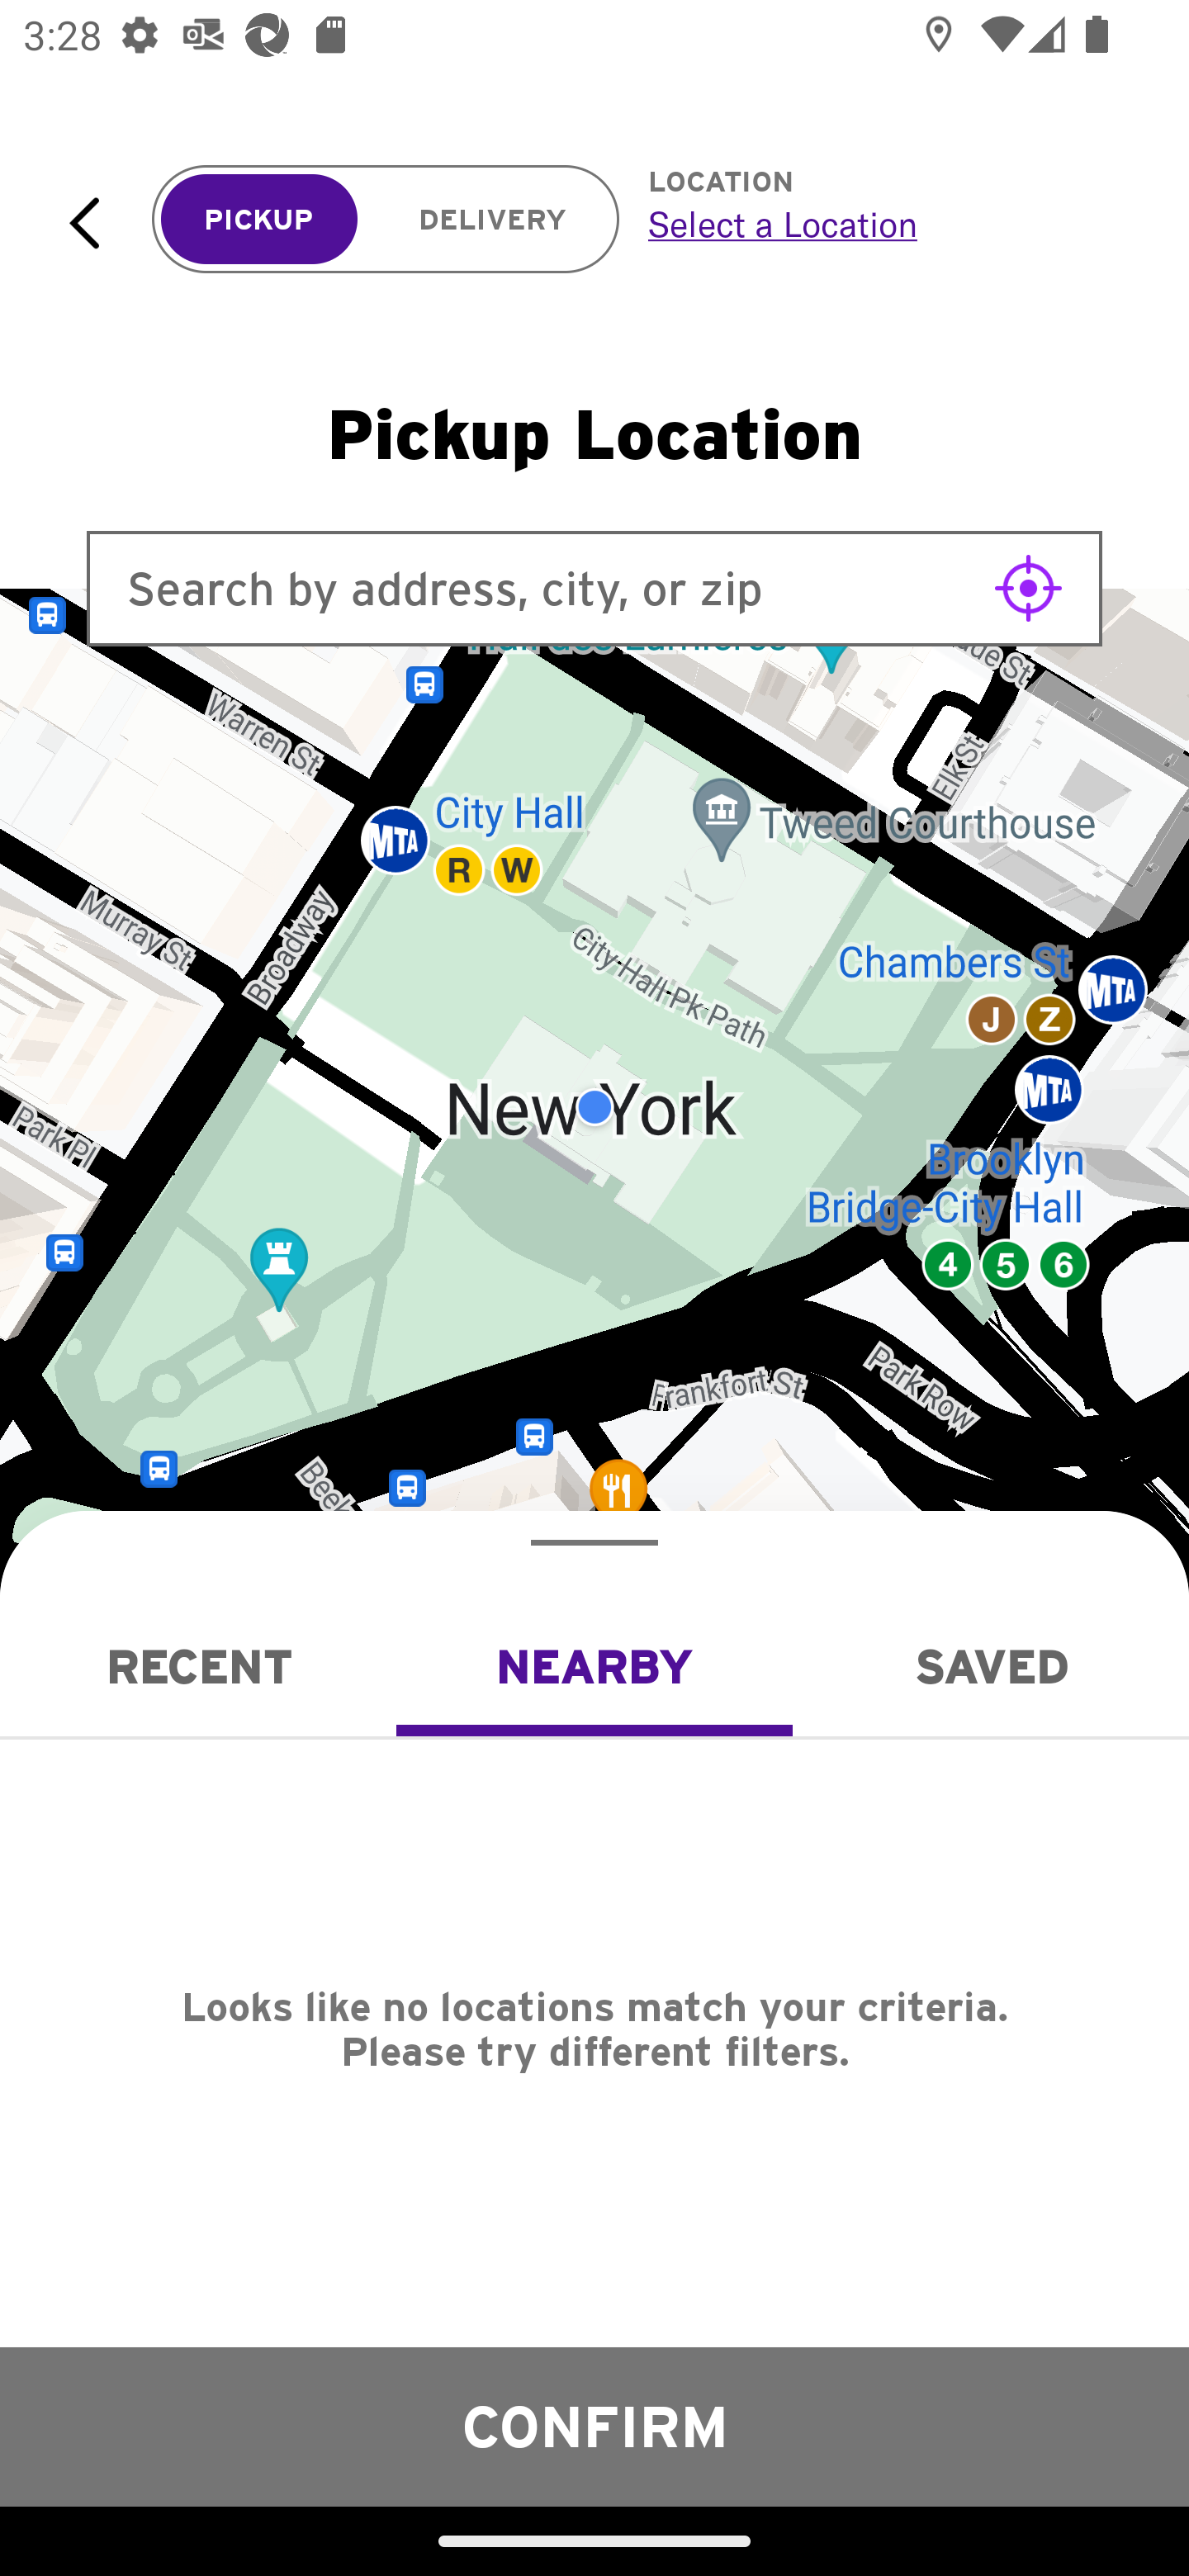  I want to click on CONFIRM, so click(594, 2426).